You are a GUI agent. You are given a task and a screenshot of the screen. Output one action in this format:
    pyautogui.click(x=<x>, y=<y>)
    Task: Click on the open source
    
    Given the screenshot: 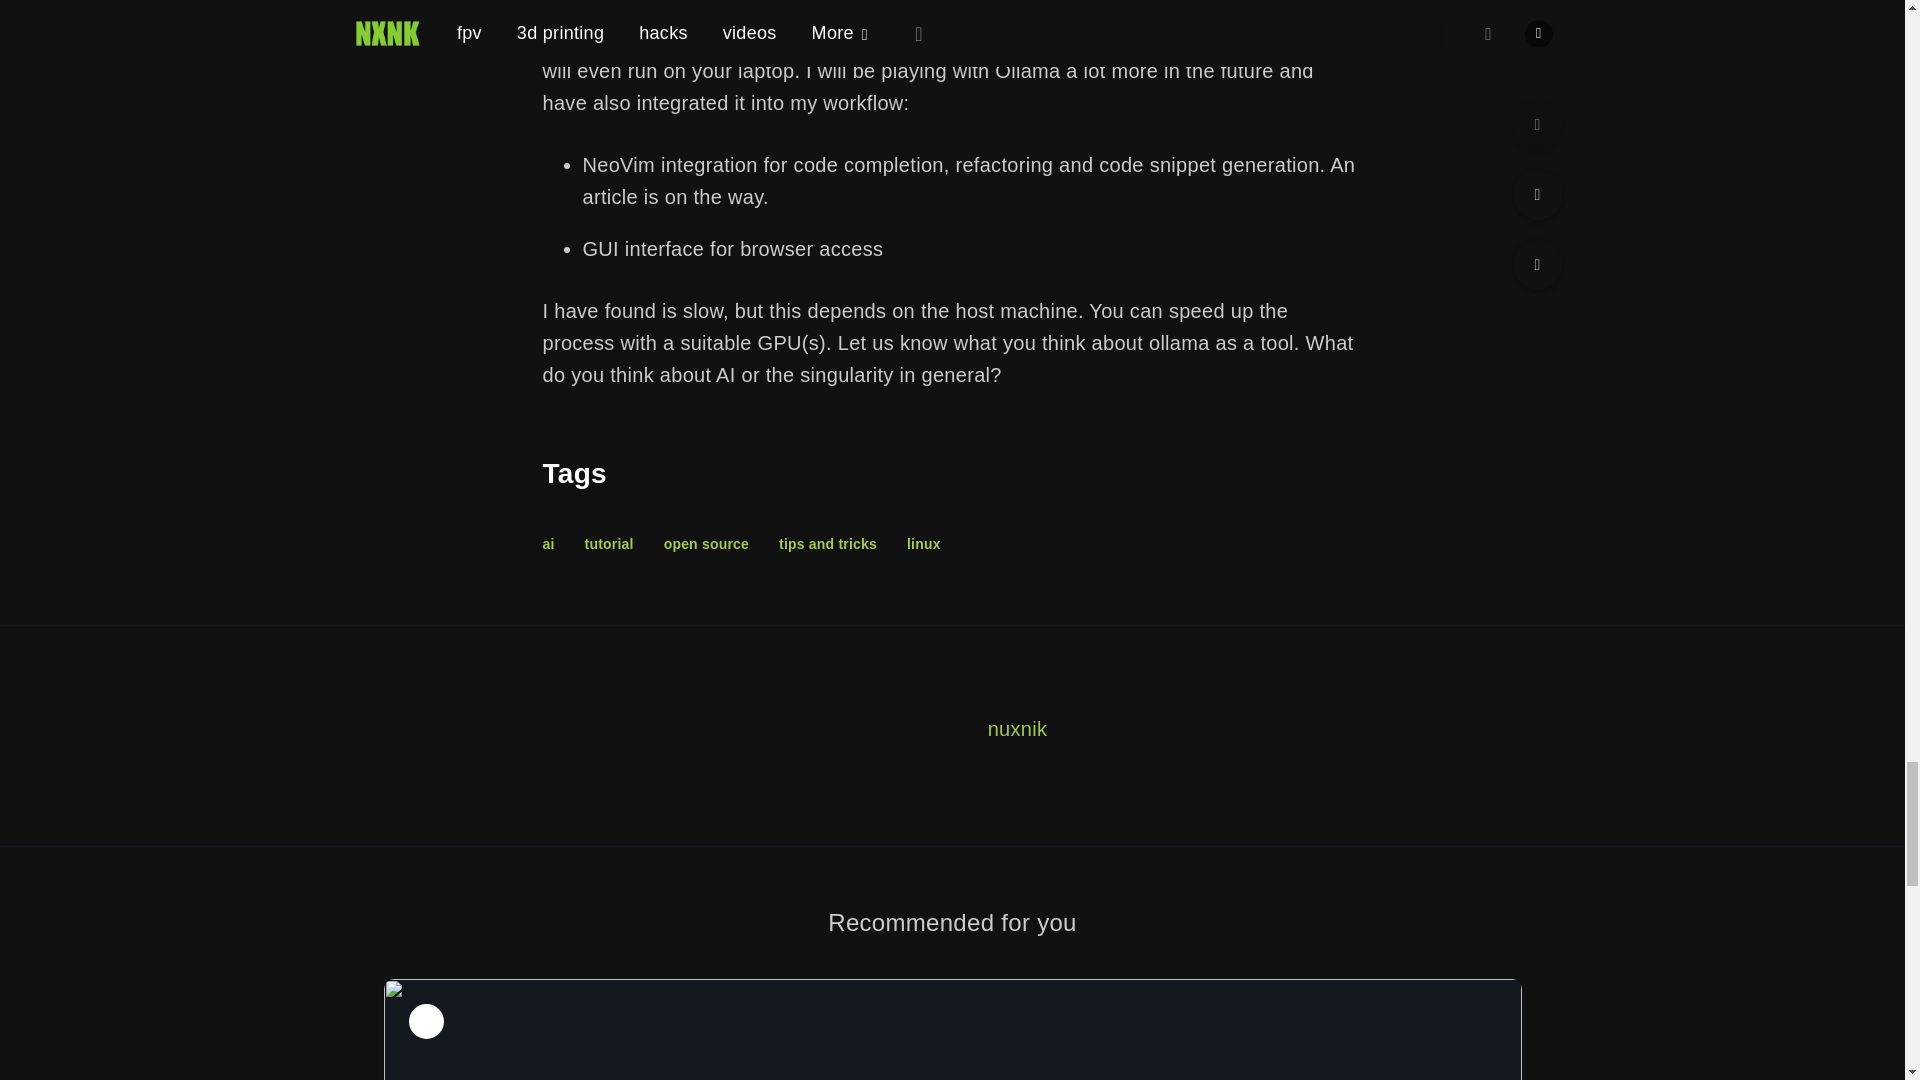 What is the action you would take?
    pyautogui.click(x=706, y=543)
    